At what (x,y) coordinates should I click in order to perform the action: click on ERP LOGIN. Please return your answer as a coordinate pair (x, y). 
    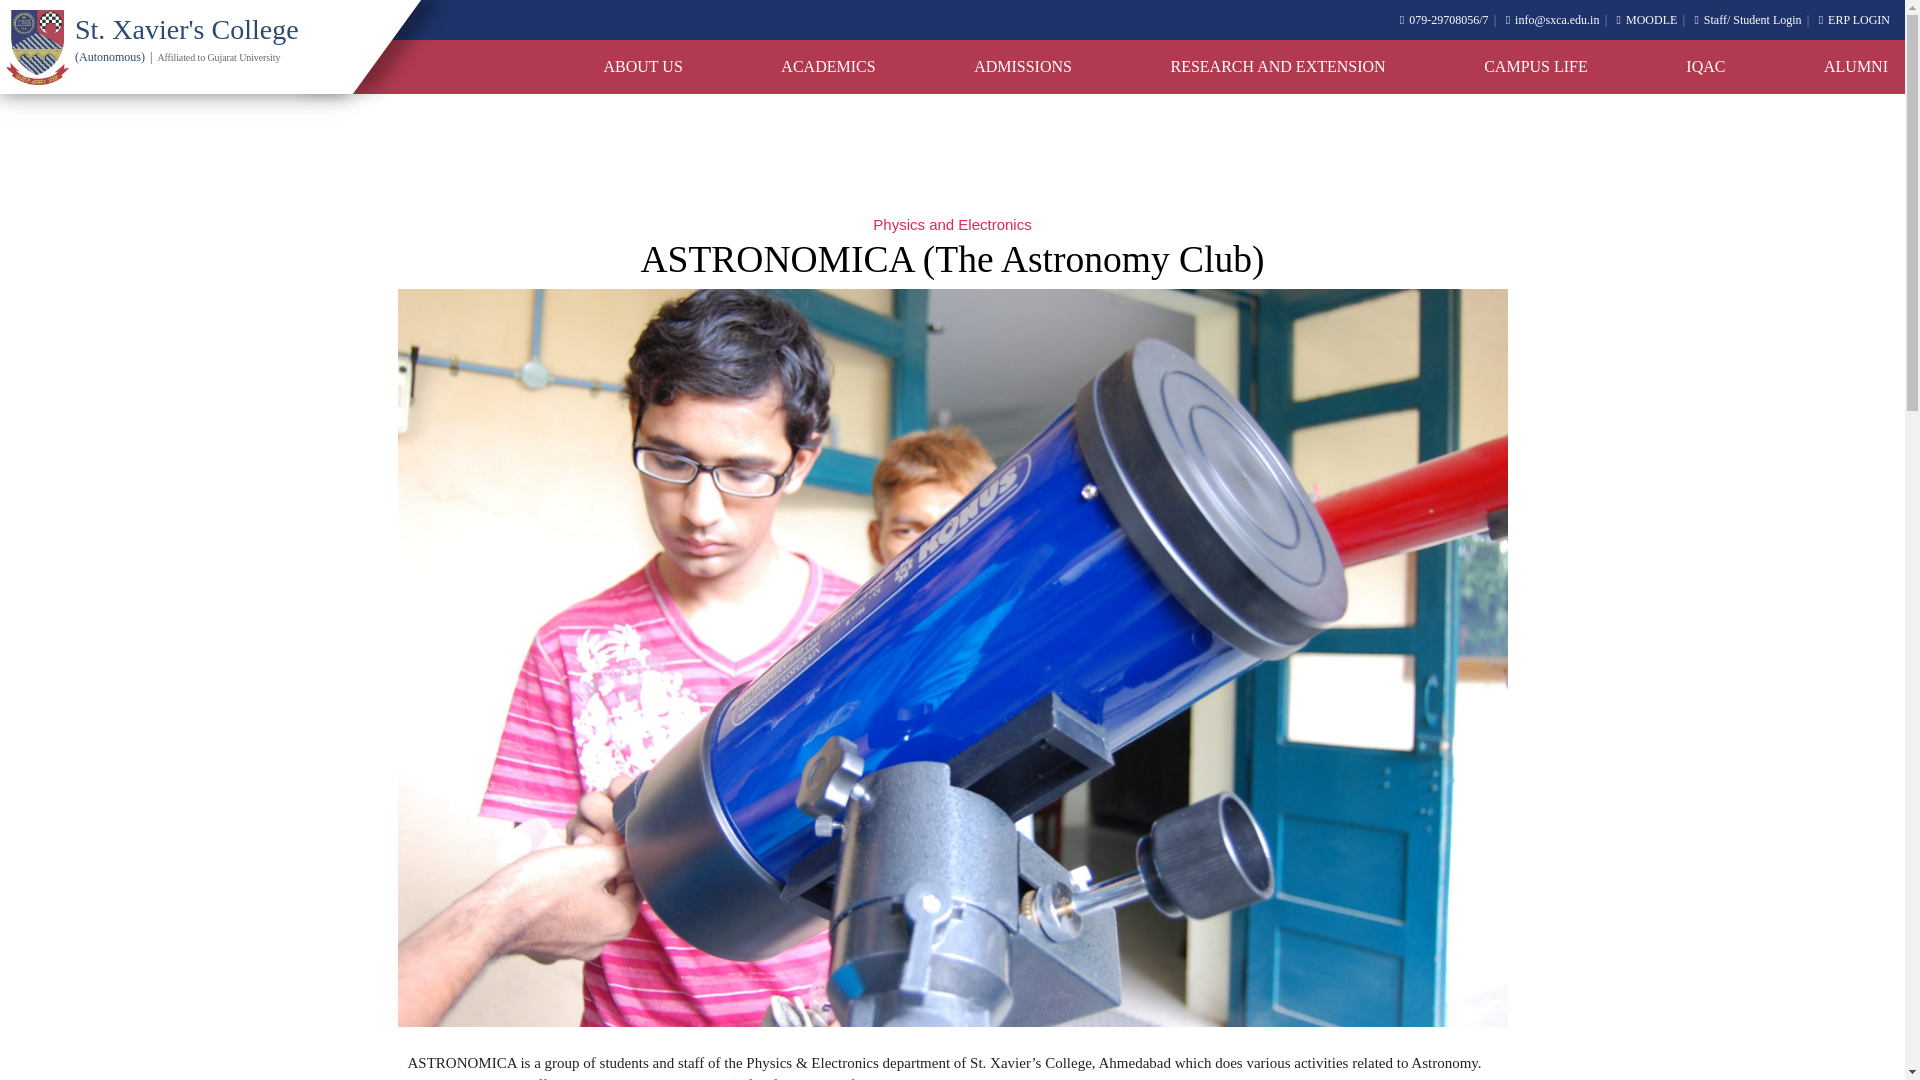
    Looking at the image, I should click on (1854, 20).